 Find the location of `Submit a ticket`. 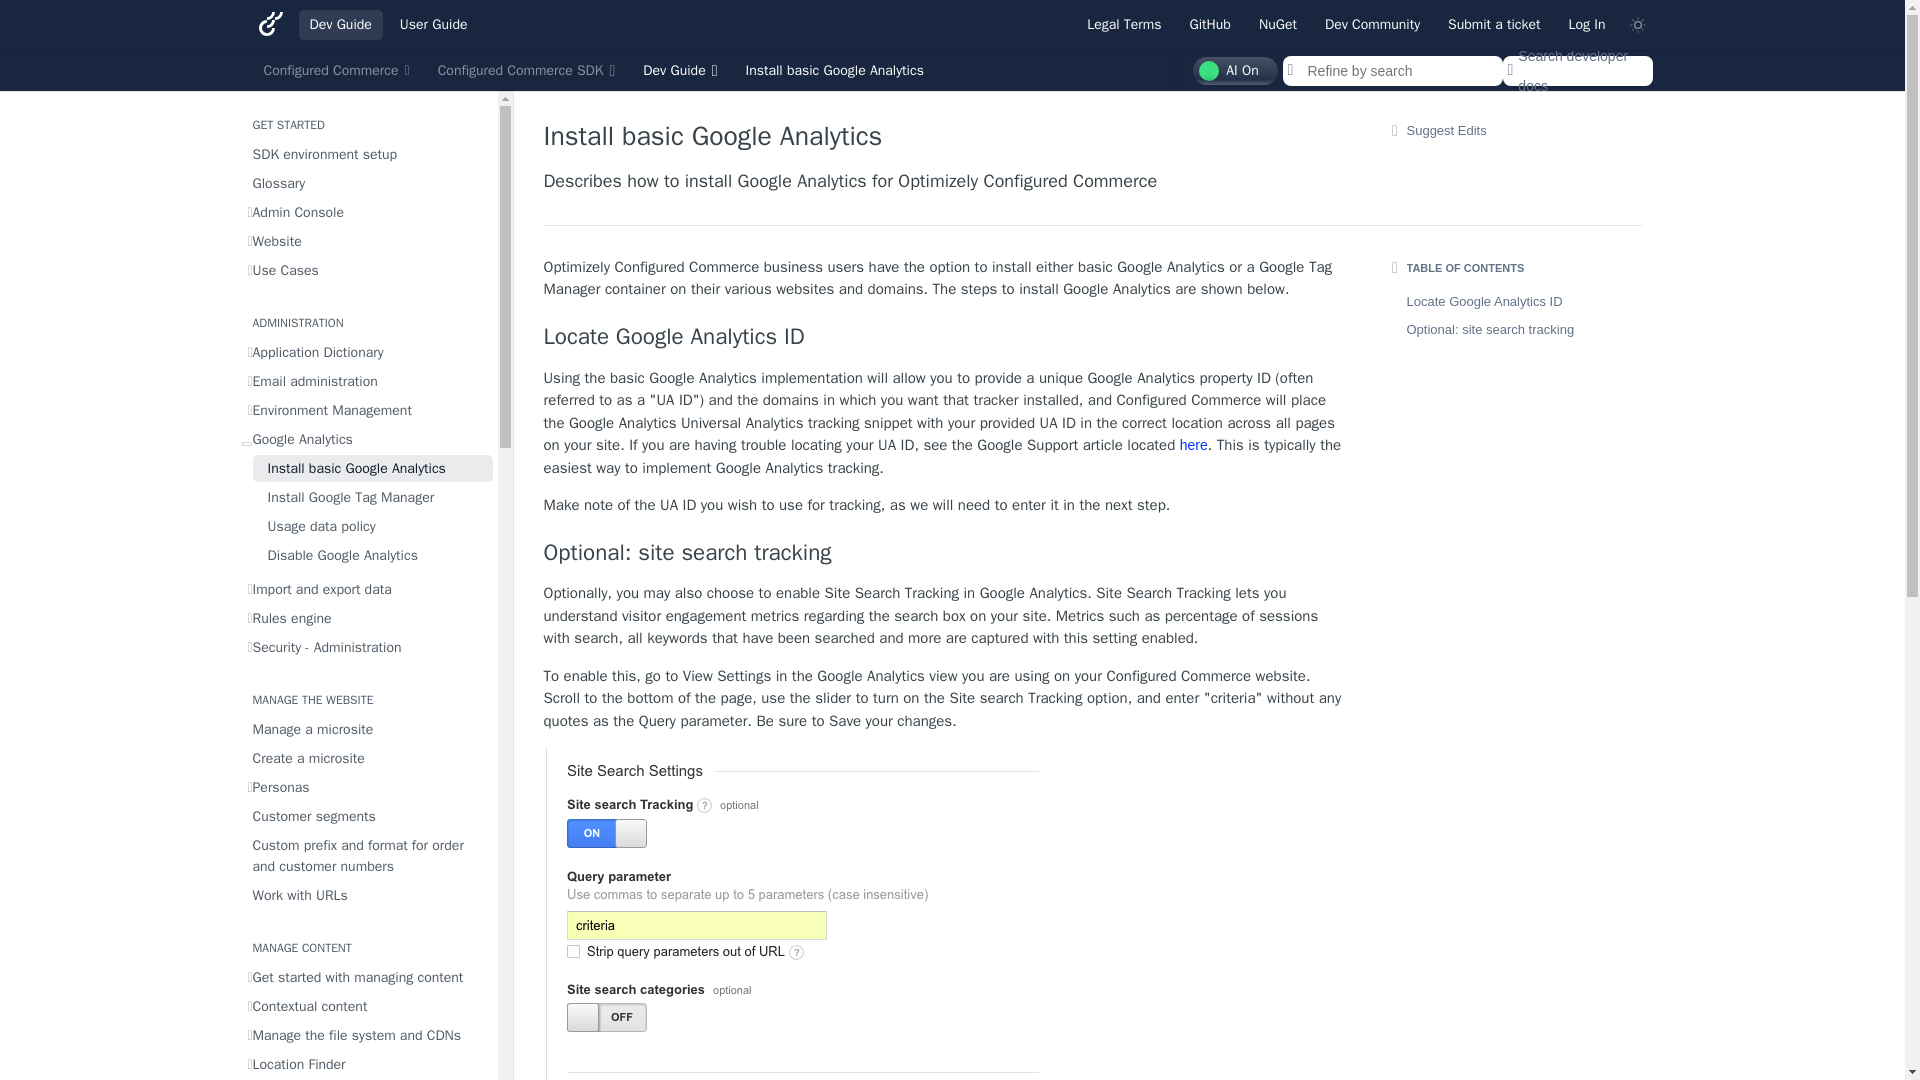

Submit a ticket is located at coordinates (1494, 24).